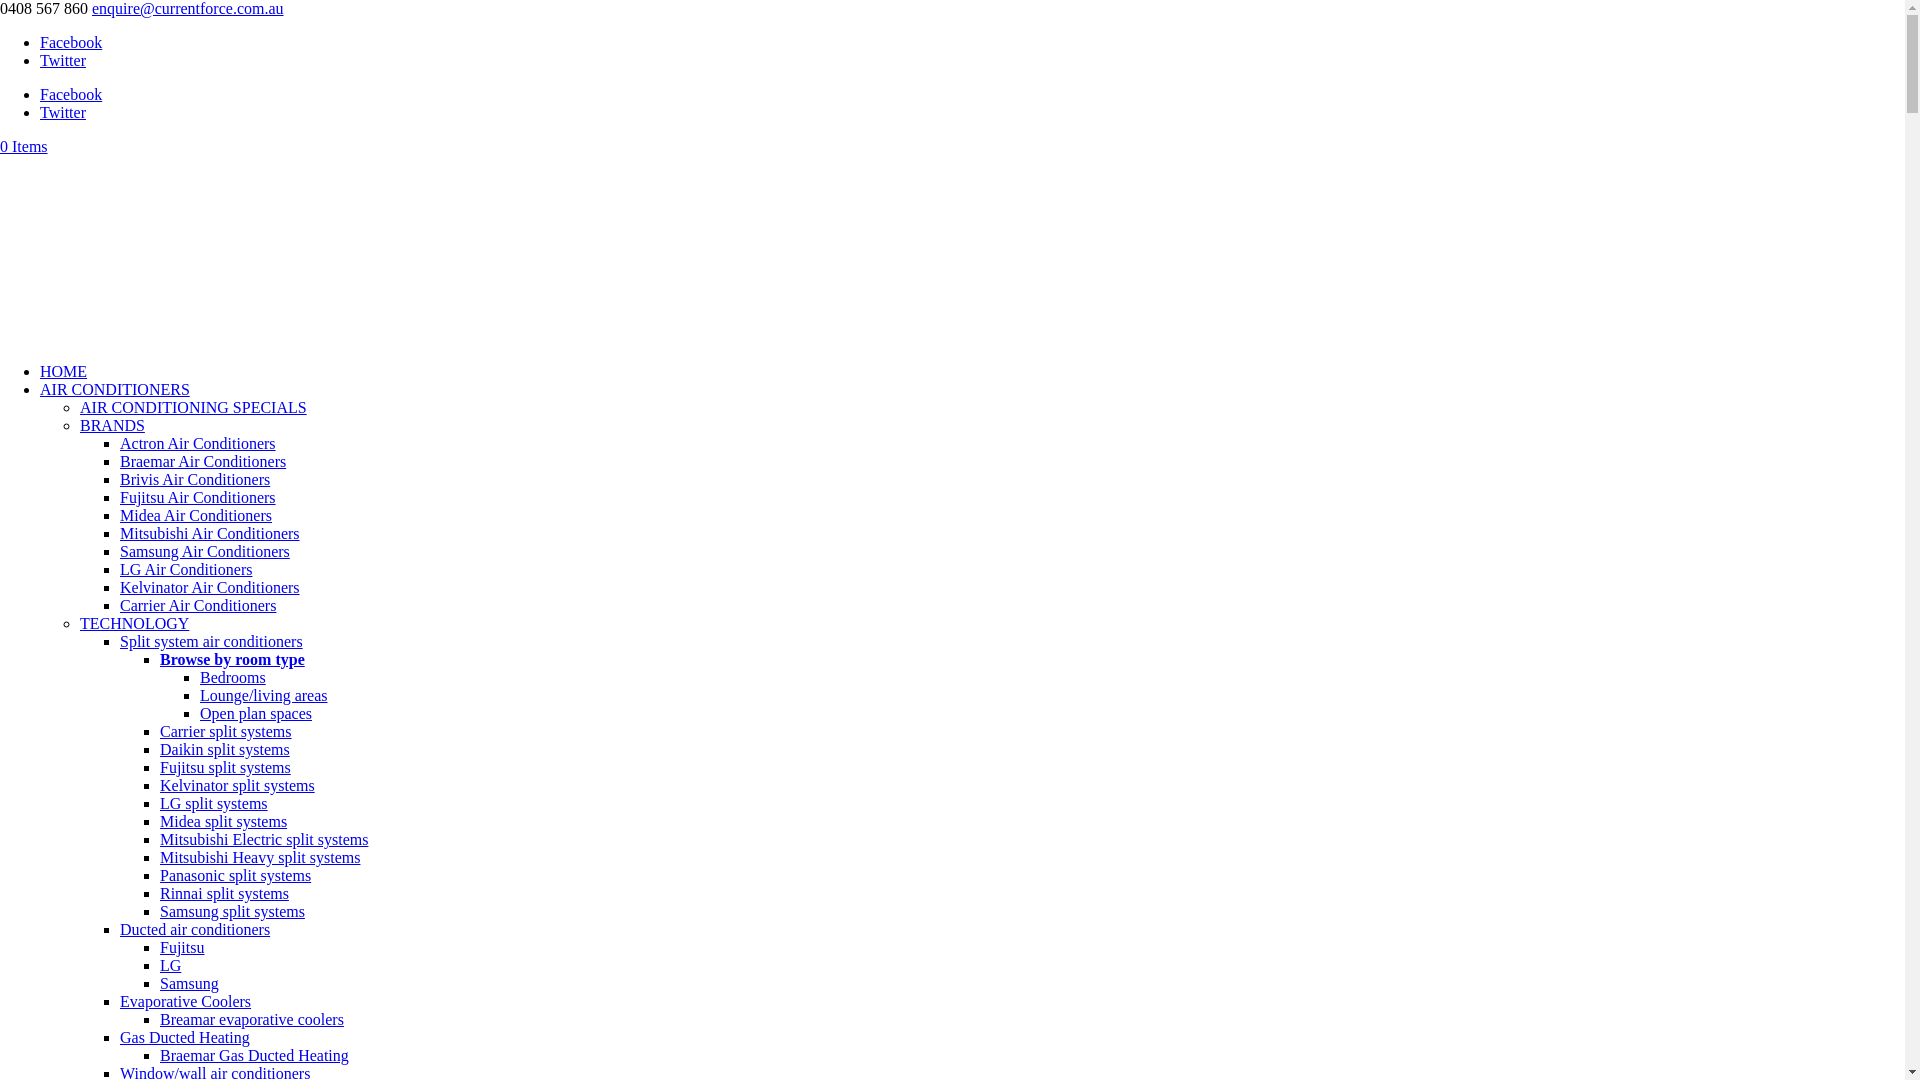  I want to click on Ducted air conditioners, so click(195, 930).